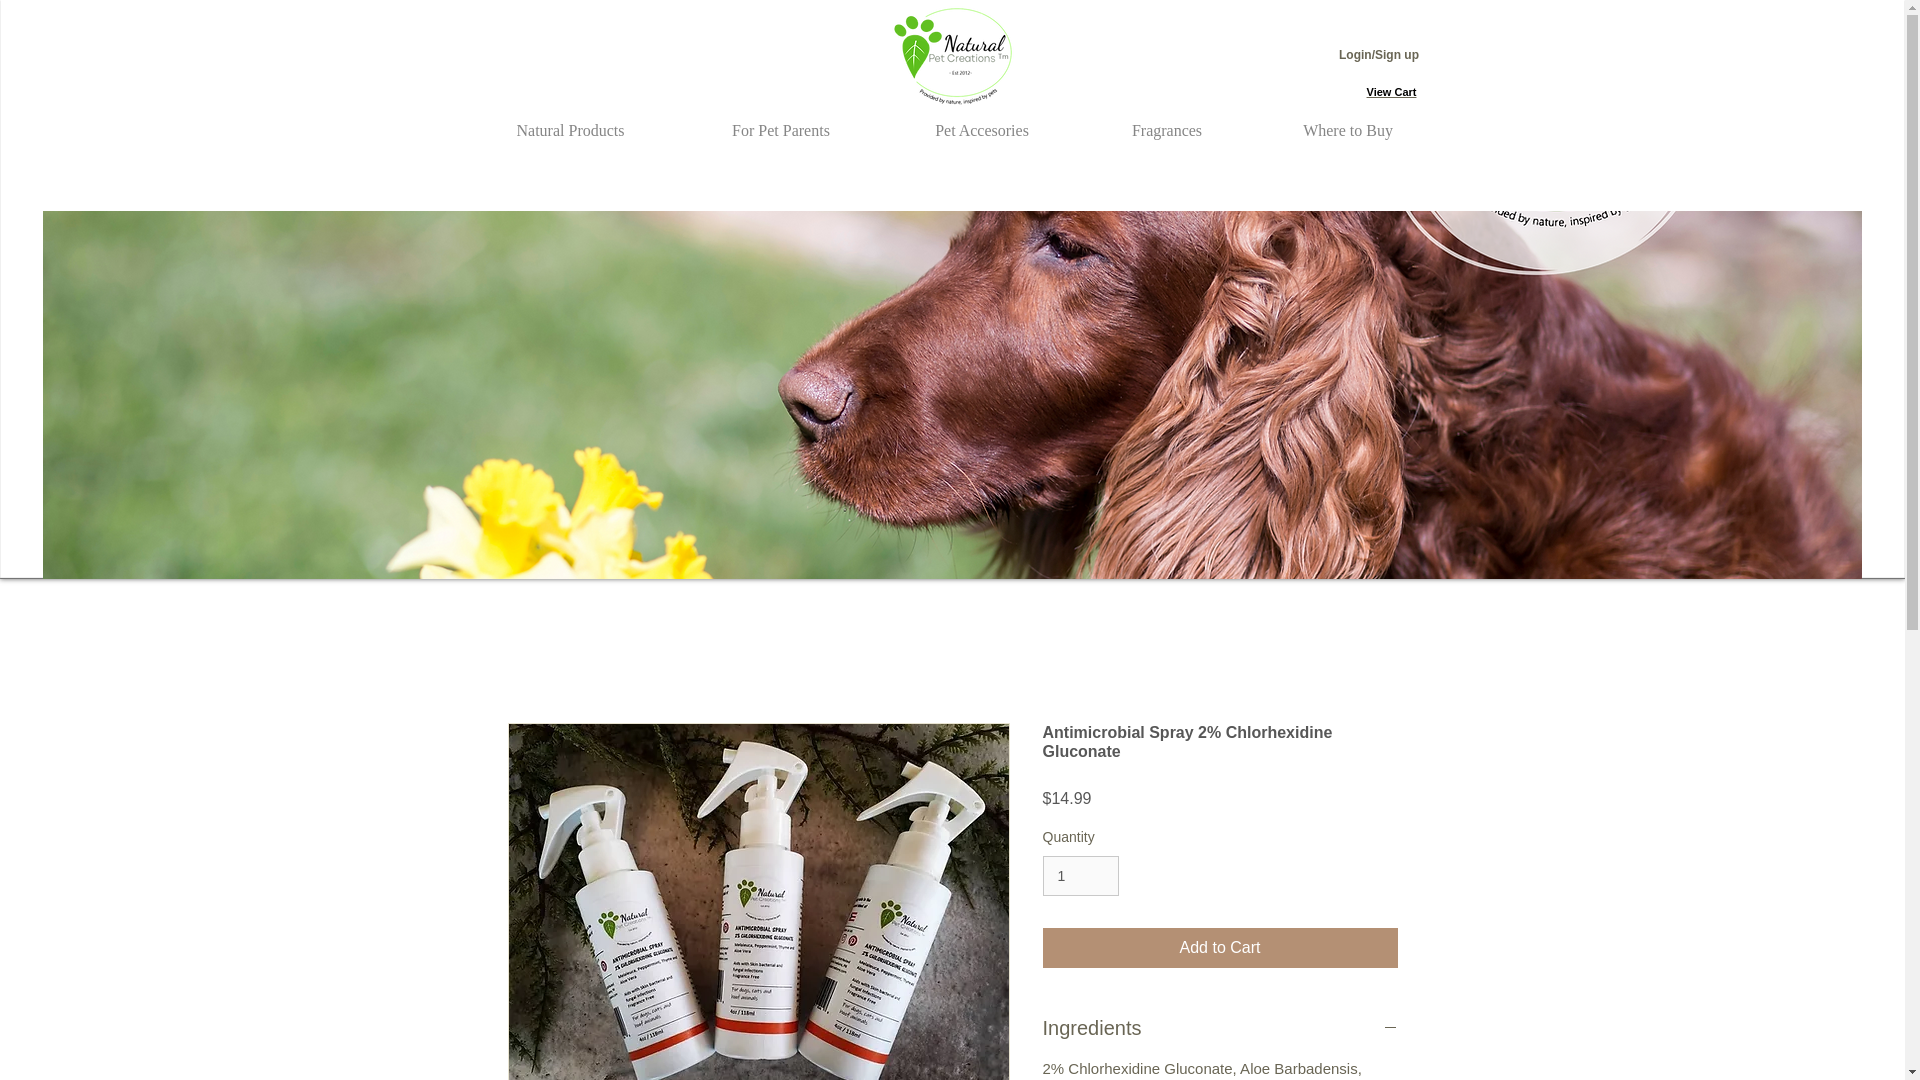 This screenshot has width=1920, height=1080. I want to click on Fragrances, so click(1166, 121).